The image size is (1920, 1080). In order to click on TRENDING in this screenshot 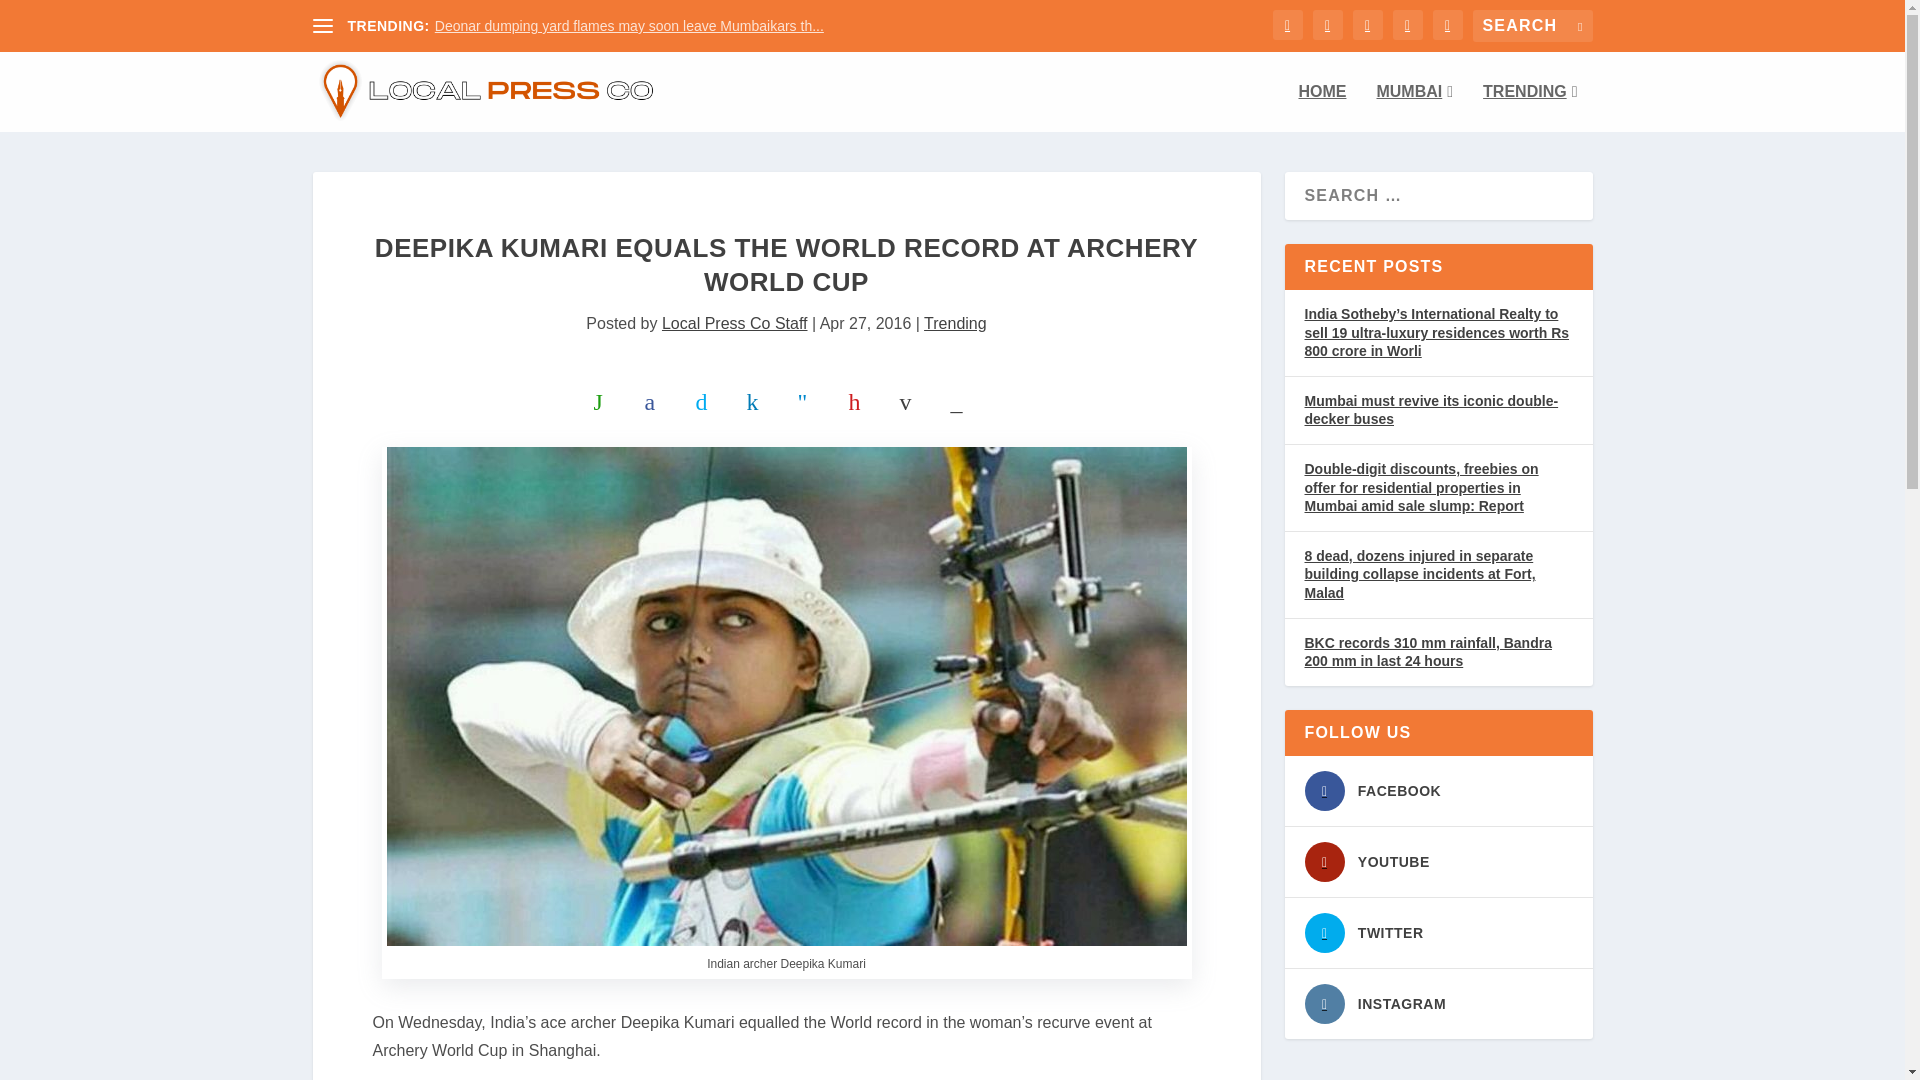, I will do `click(1529, 108)`.